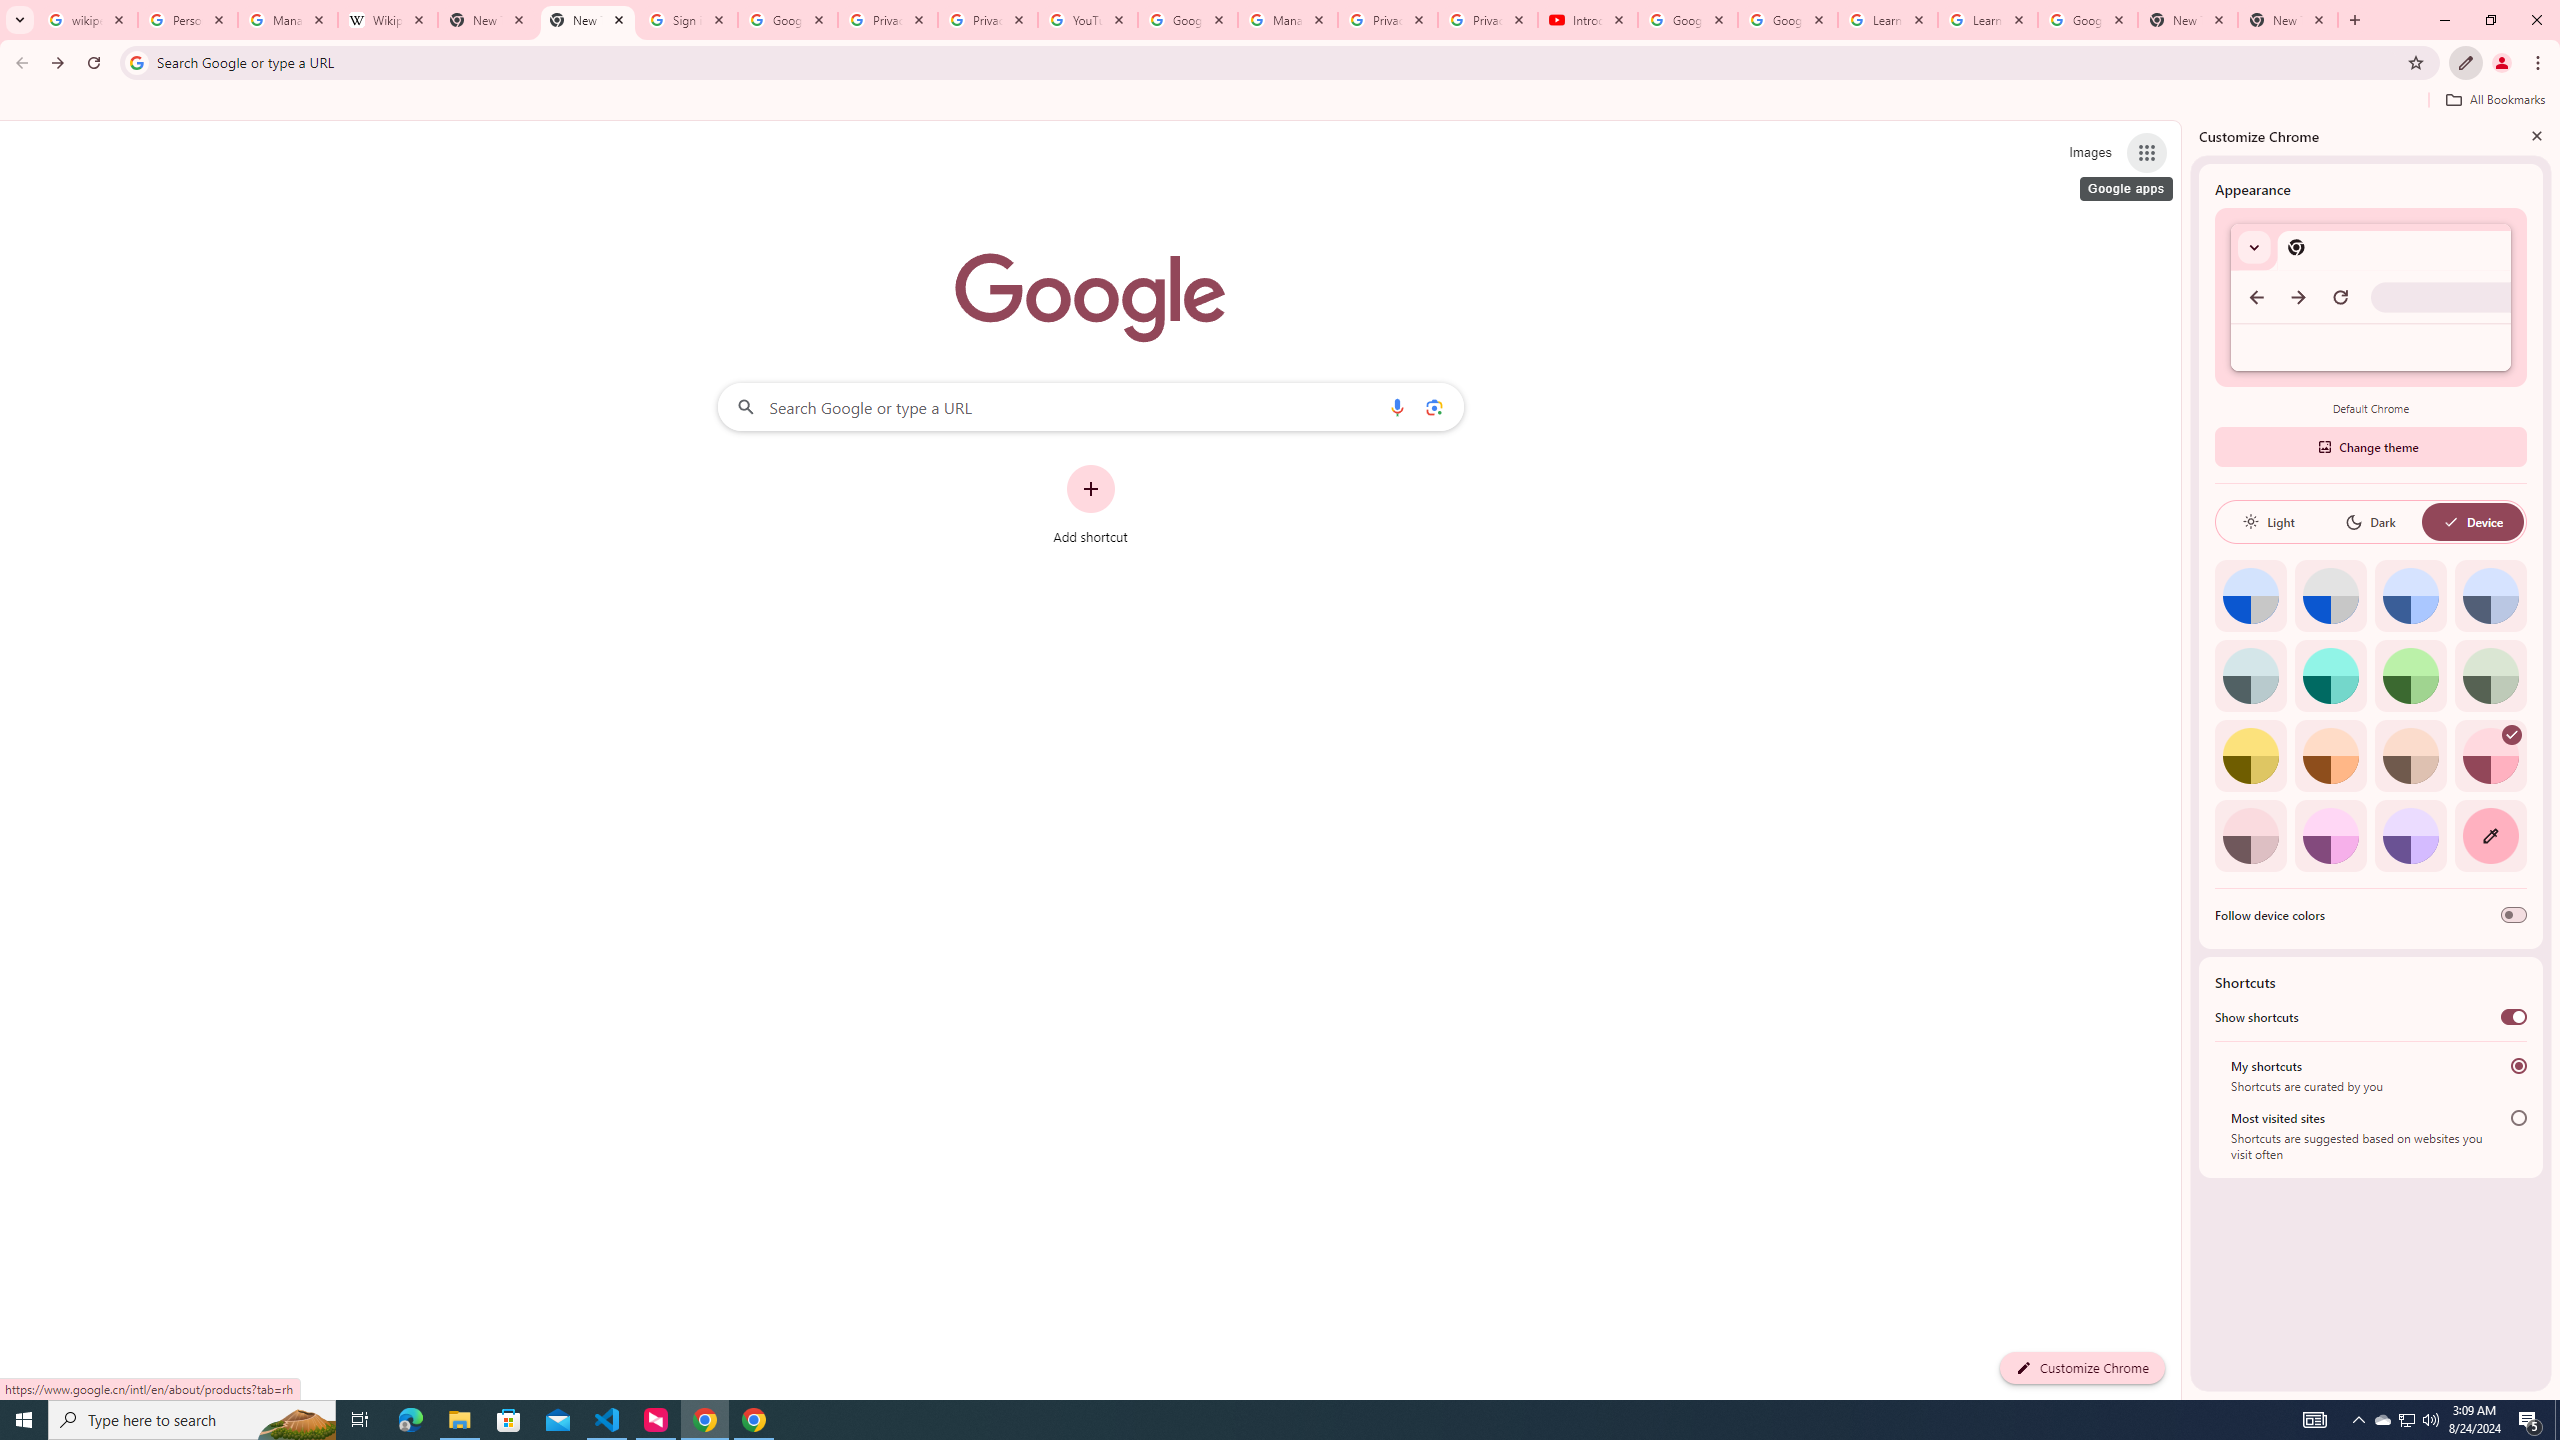  I want to click on New Tab, so click(2288, 20).